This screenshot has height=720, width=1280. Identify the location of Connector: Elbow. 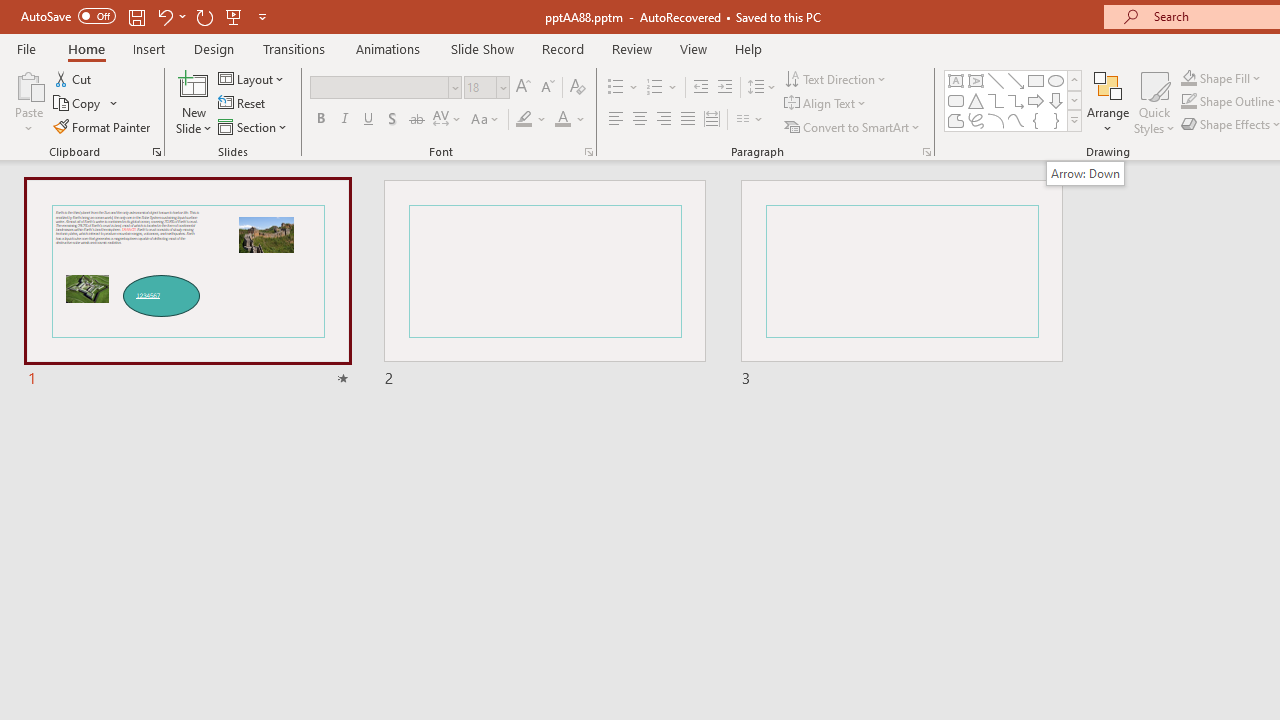
(996, 100).